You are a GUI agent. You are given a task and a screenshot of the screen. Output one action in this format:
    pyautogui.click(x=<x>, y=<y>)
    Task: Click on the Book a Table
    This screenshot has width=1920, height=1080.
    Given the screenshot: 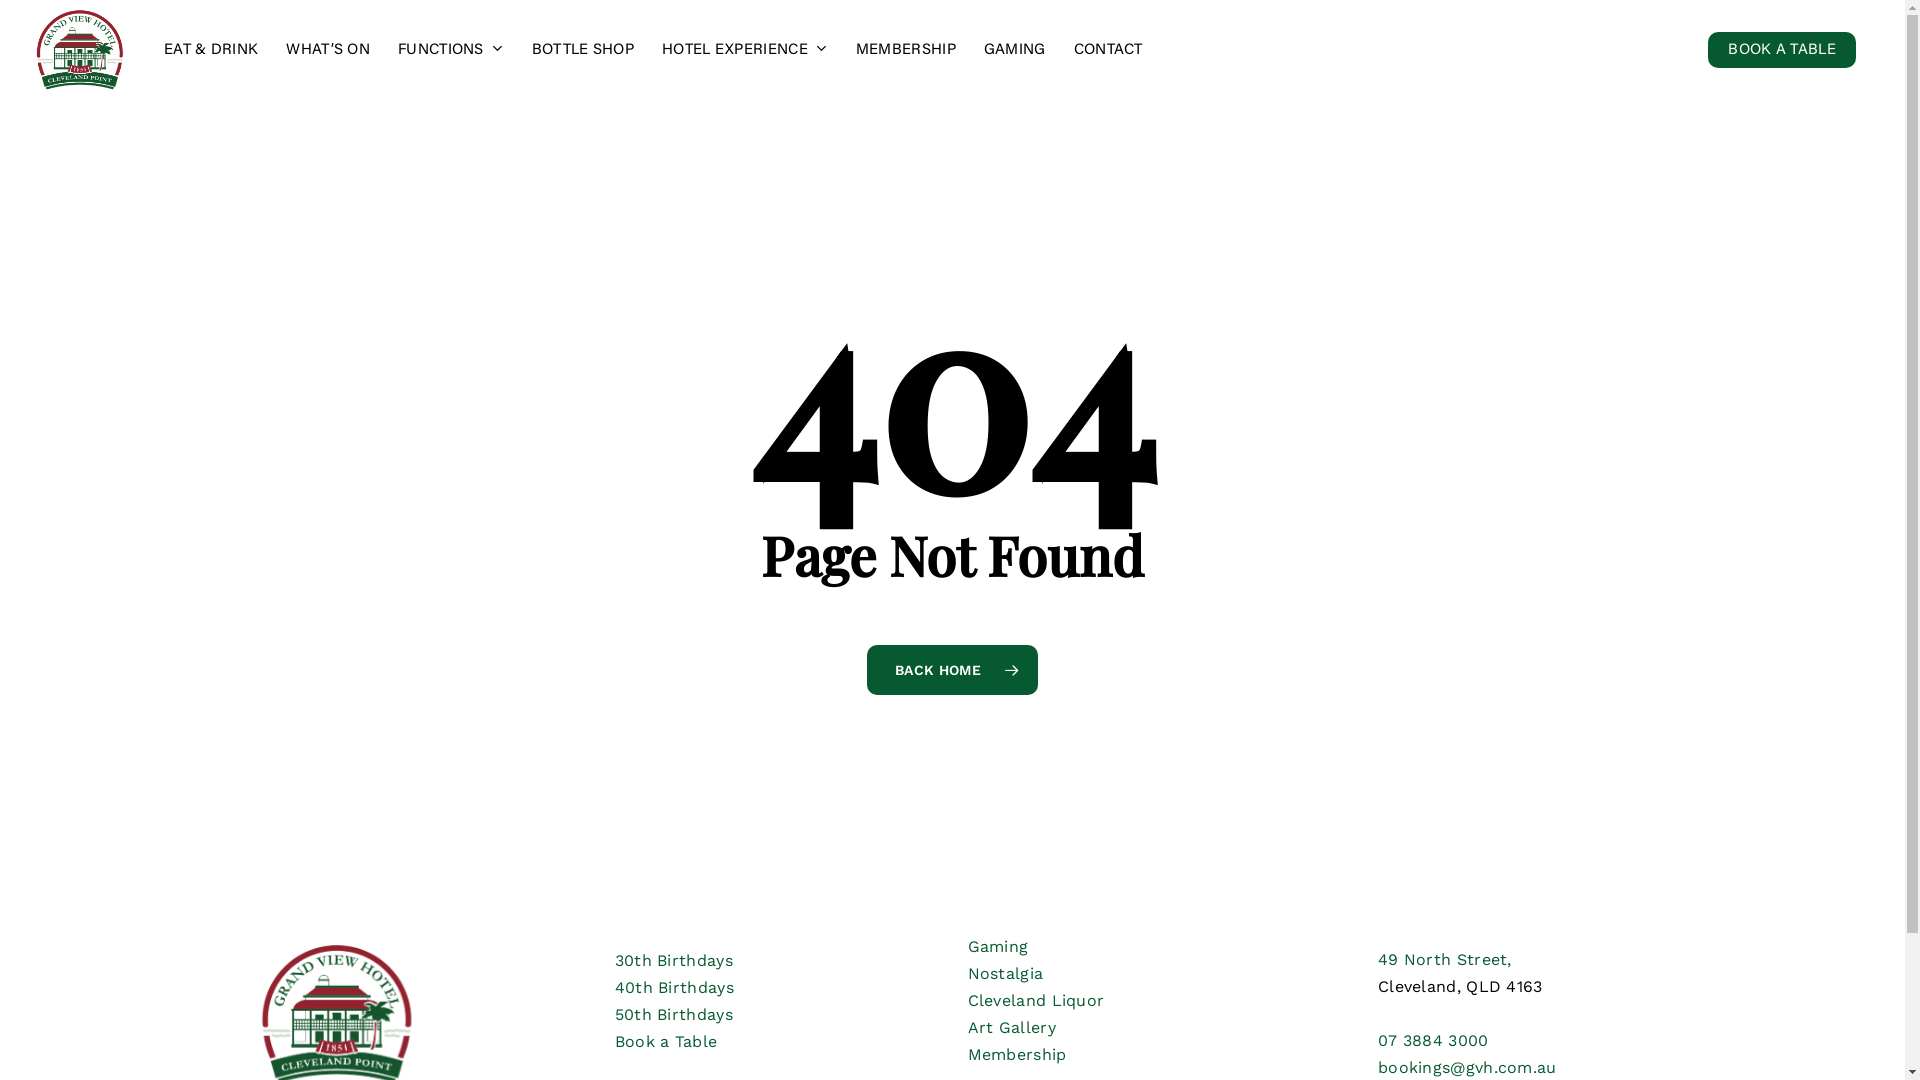 What is the action you would take?
    pyautogui.click(x=666, y=1042)
    